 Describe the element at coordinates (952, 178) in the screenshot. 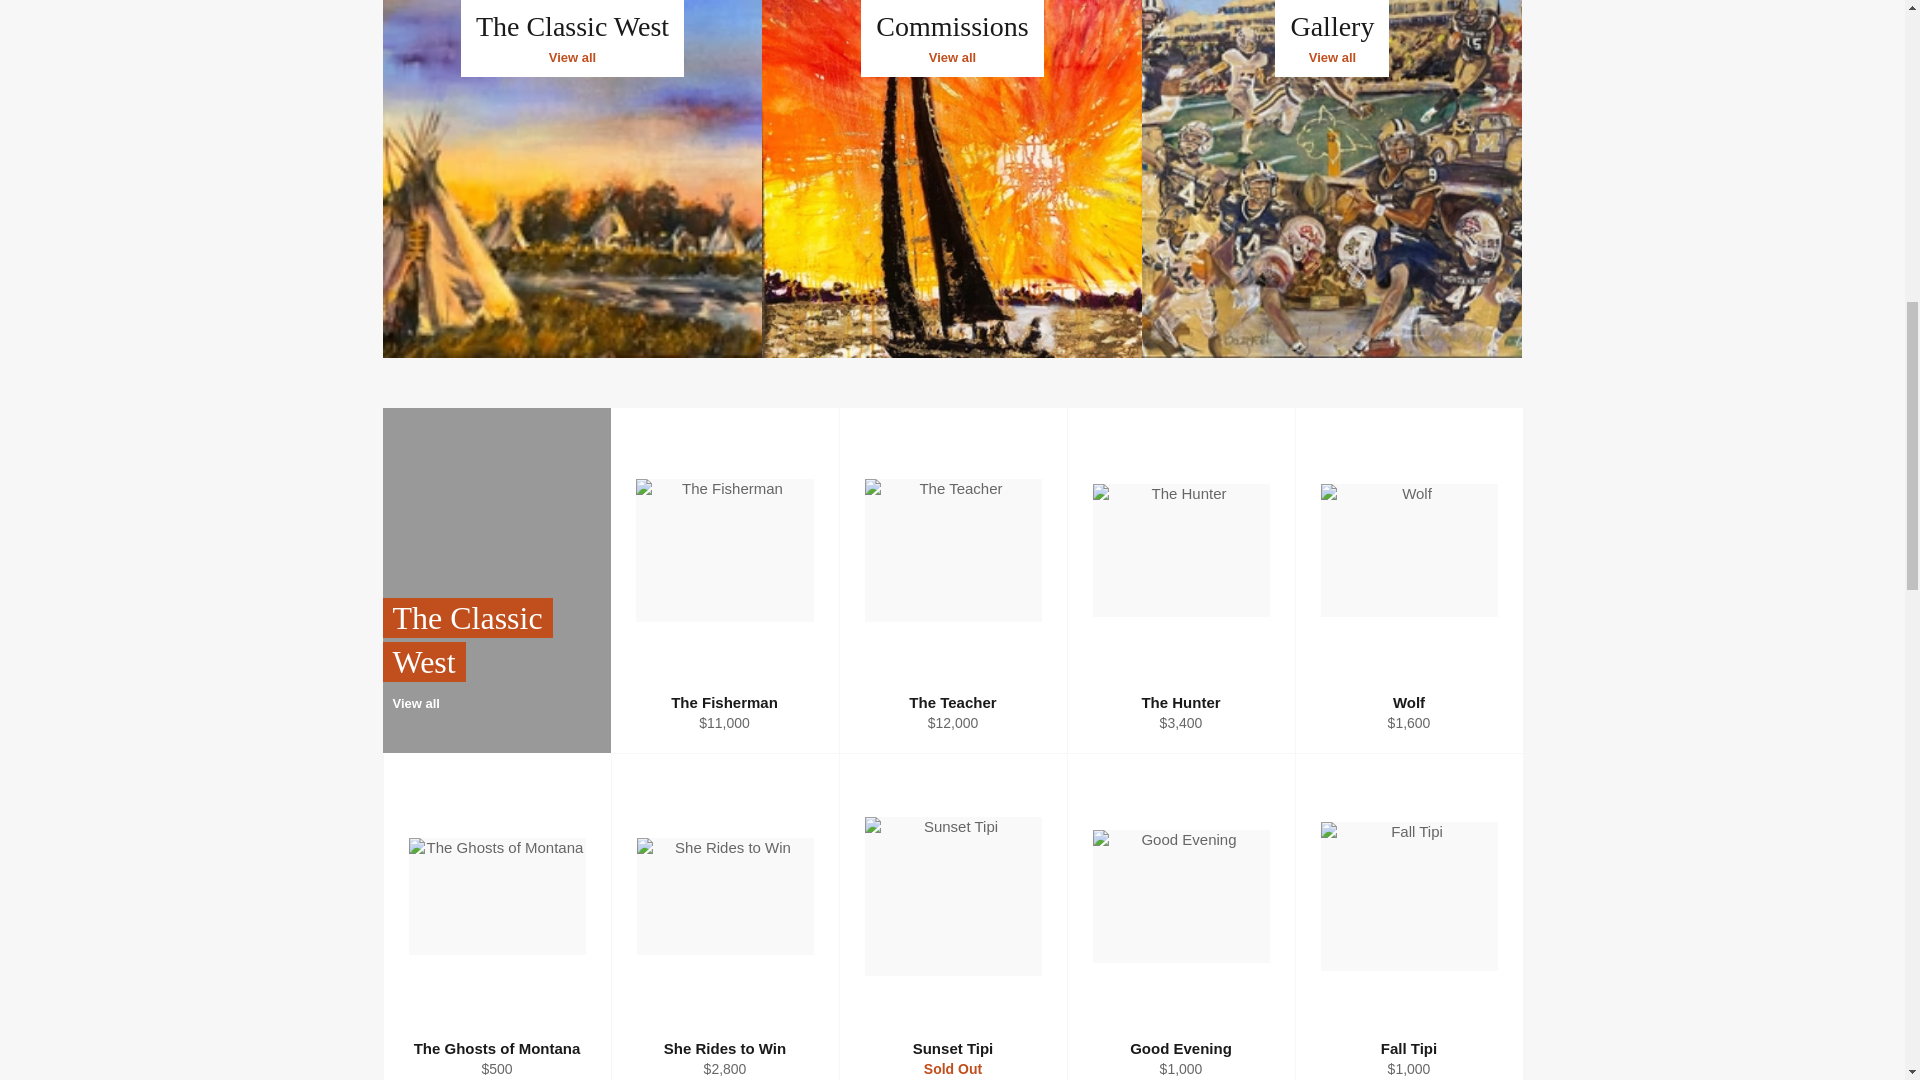

I see `Browse our Commissions collection` at that location.